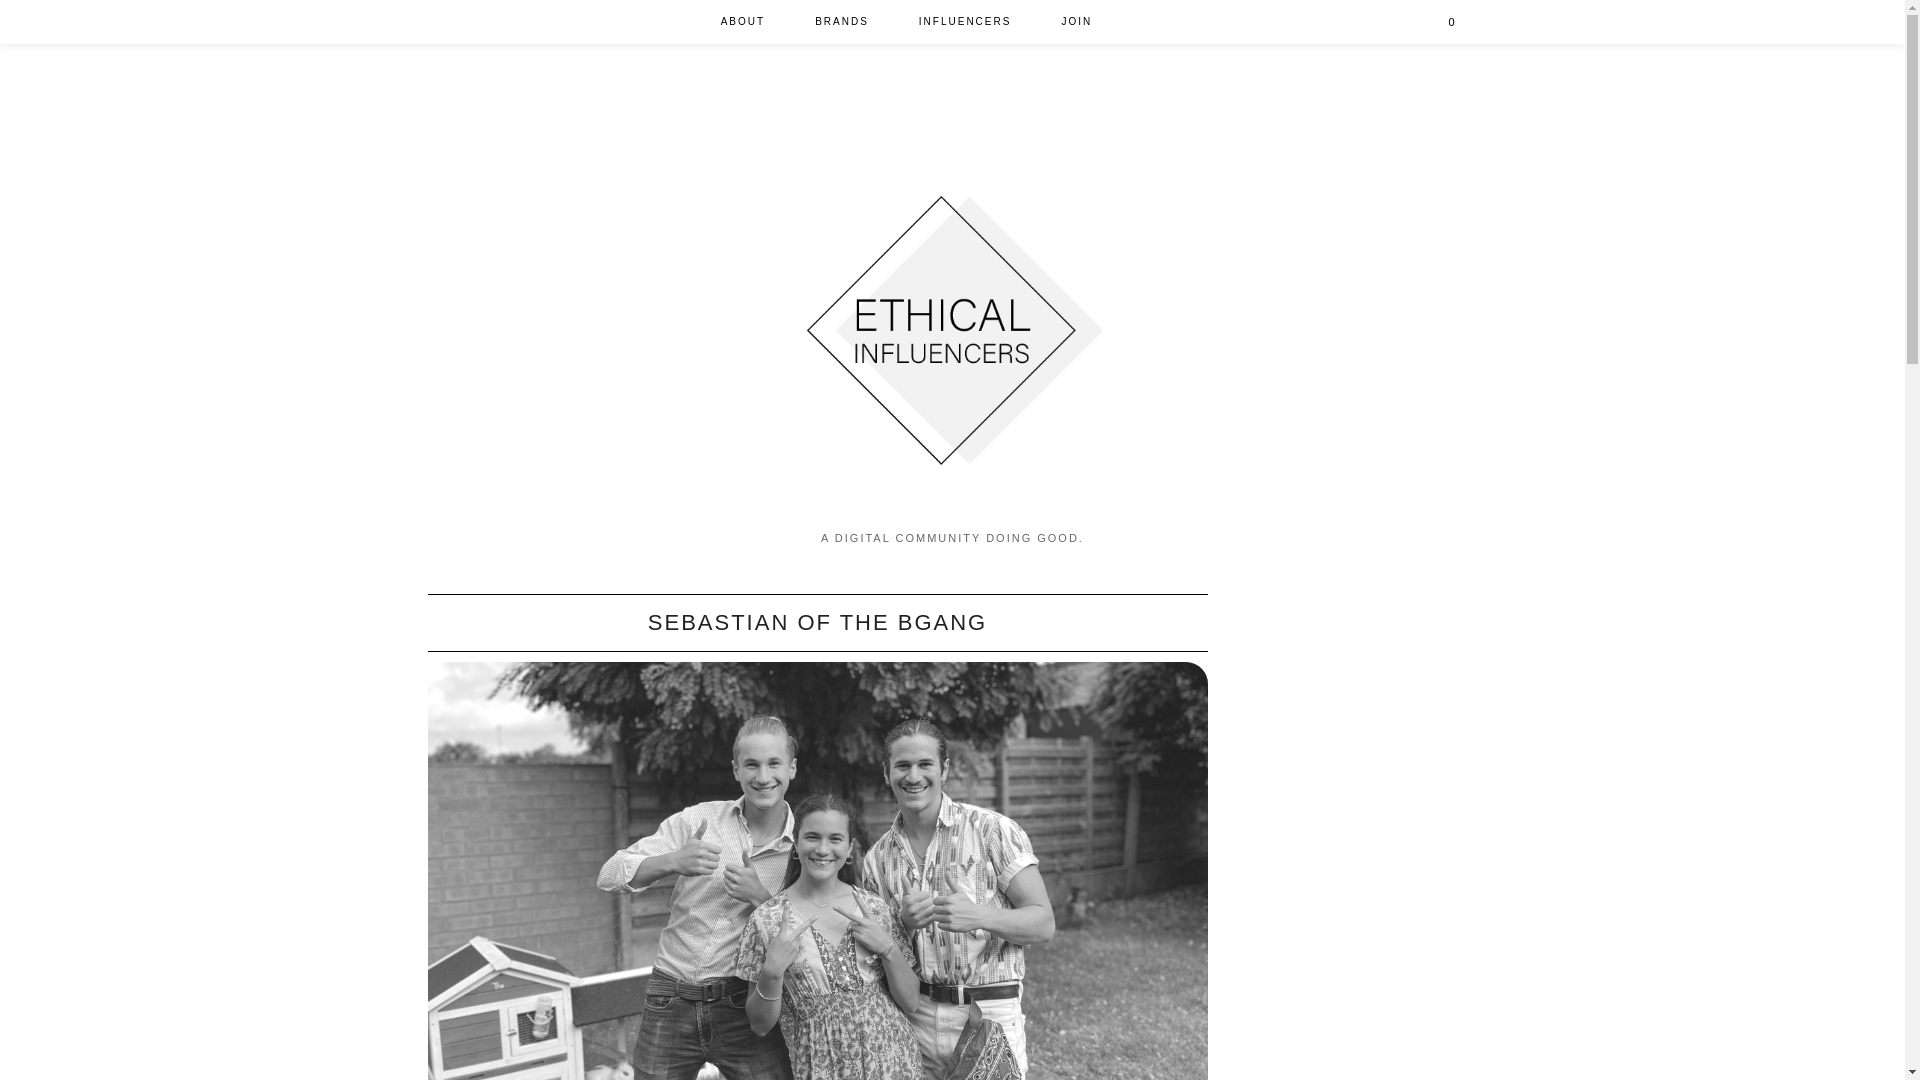 The height and width of the screenshot is (1080, 1920). I want to click on ABOUT, so click(742, 22).